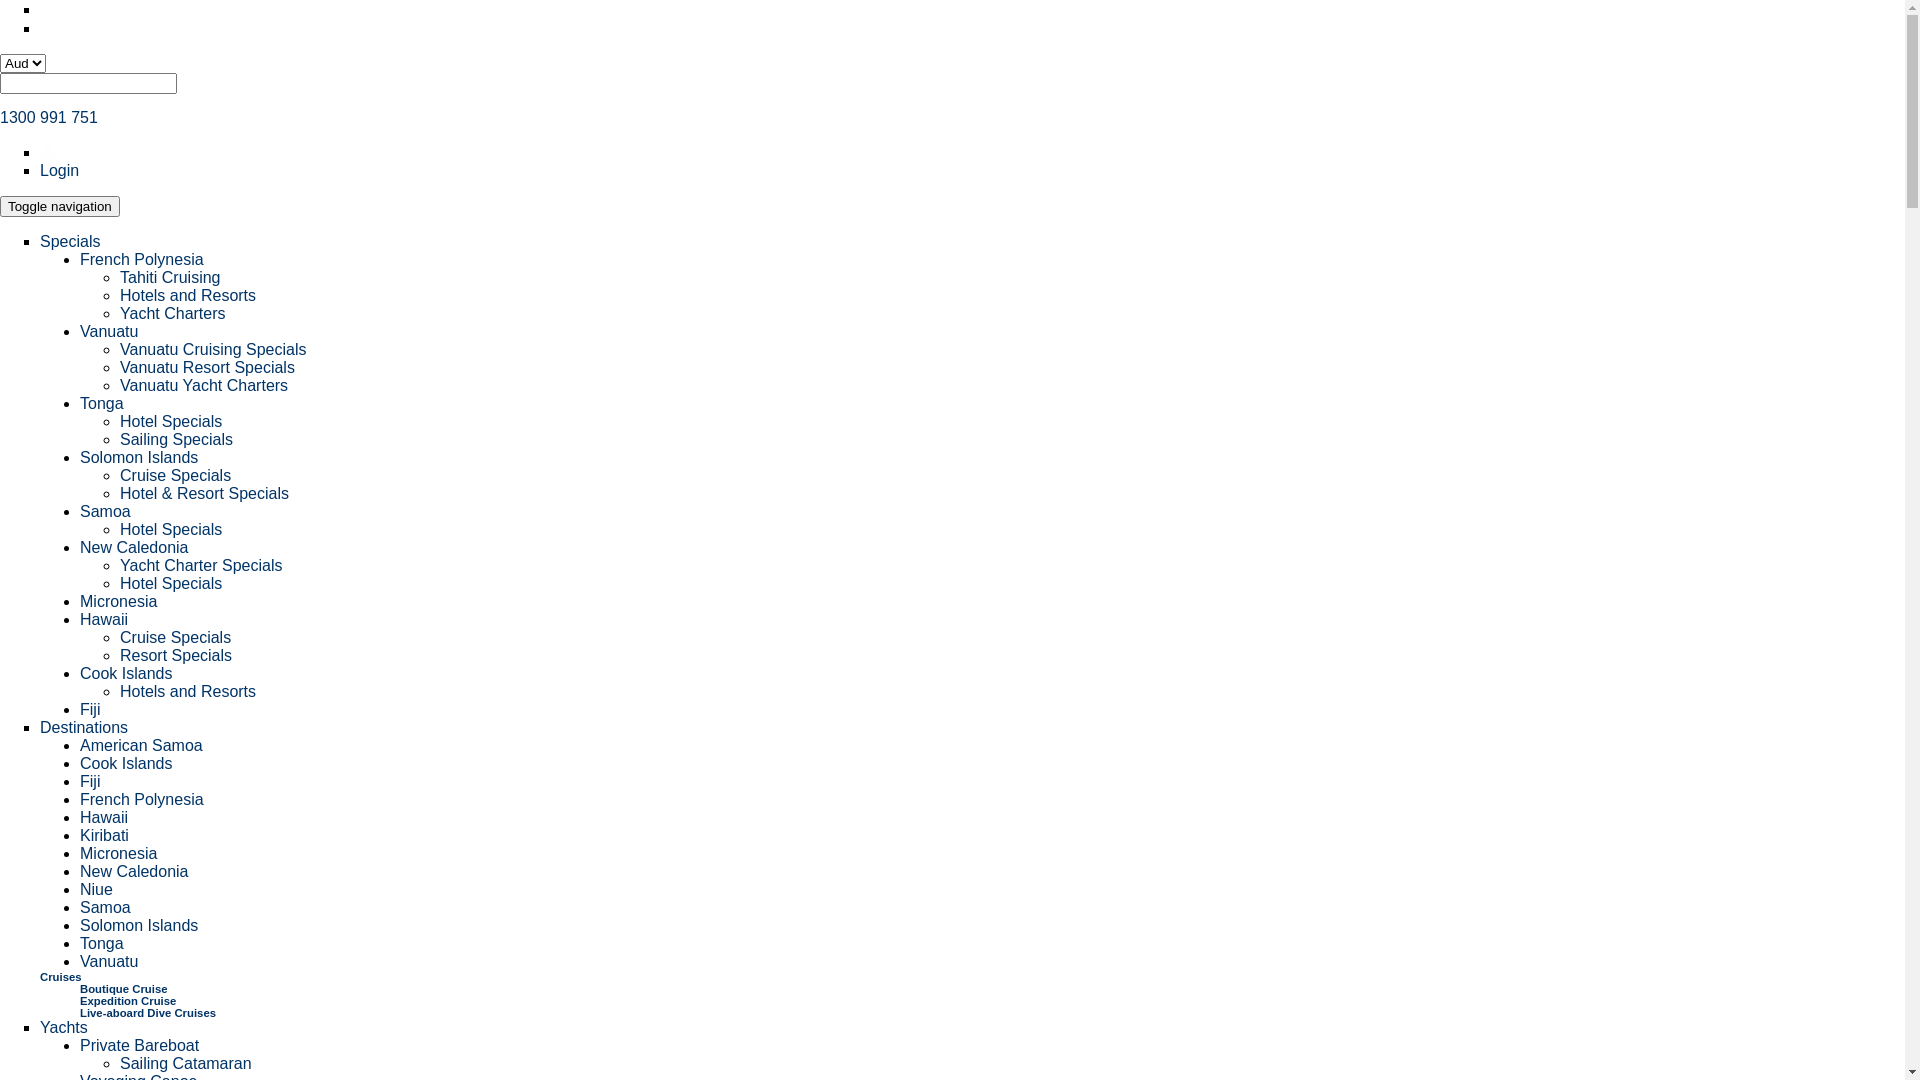 The width and height of the screenshot is (1920, 1080). What do you see at coordinates (201, 566) in the screenshot?
I see `Yacht Charter Specials` at bounding box center [201, 566].